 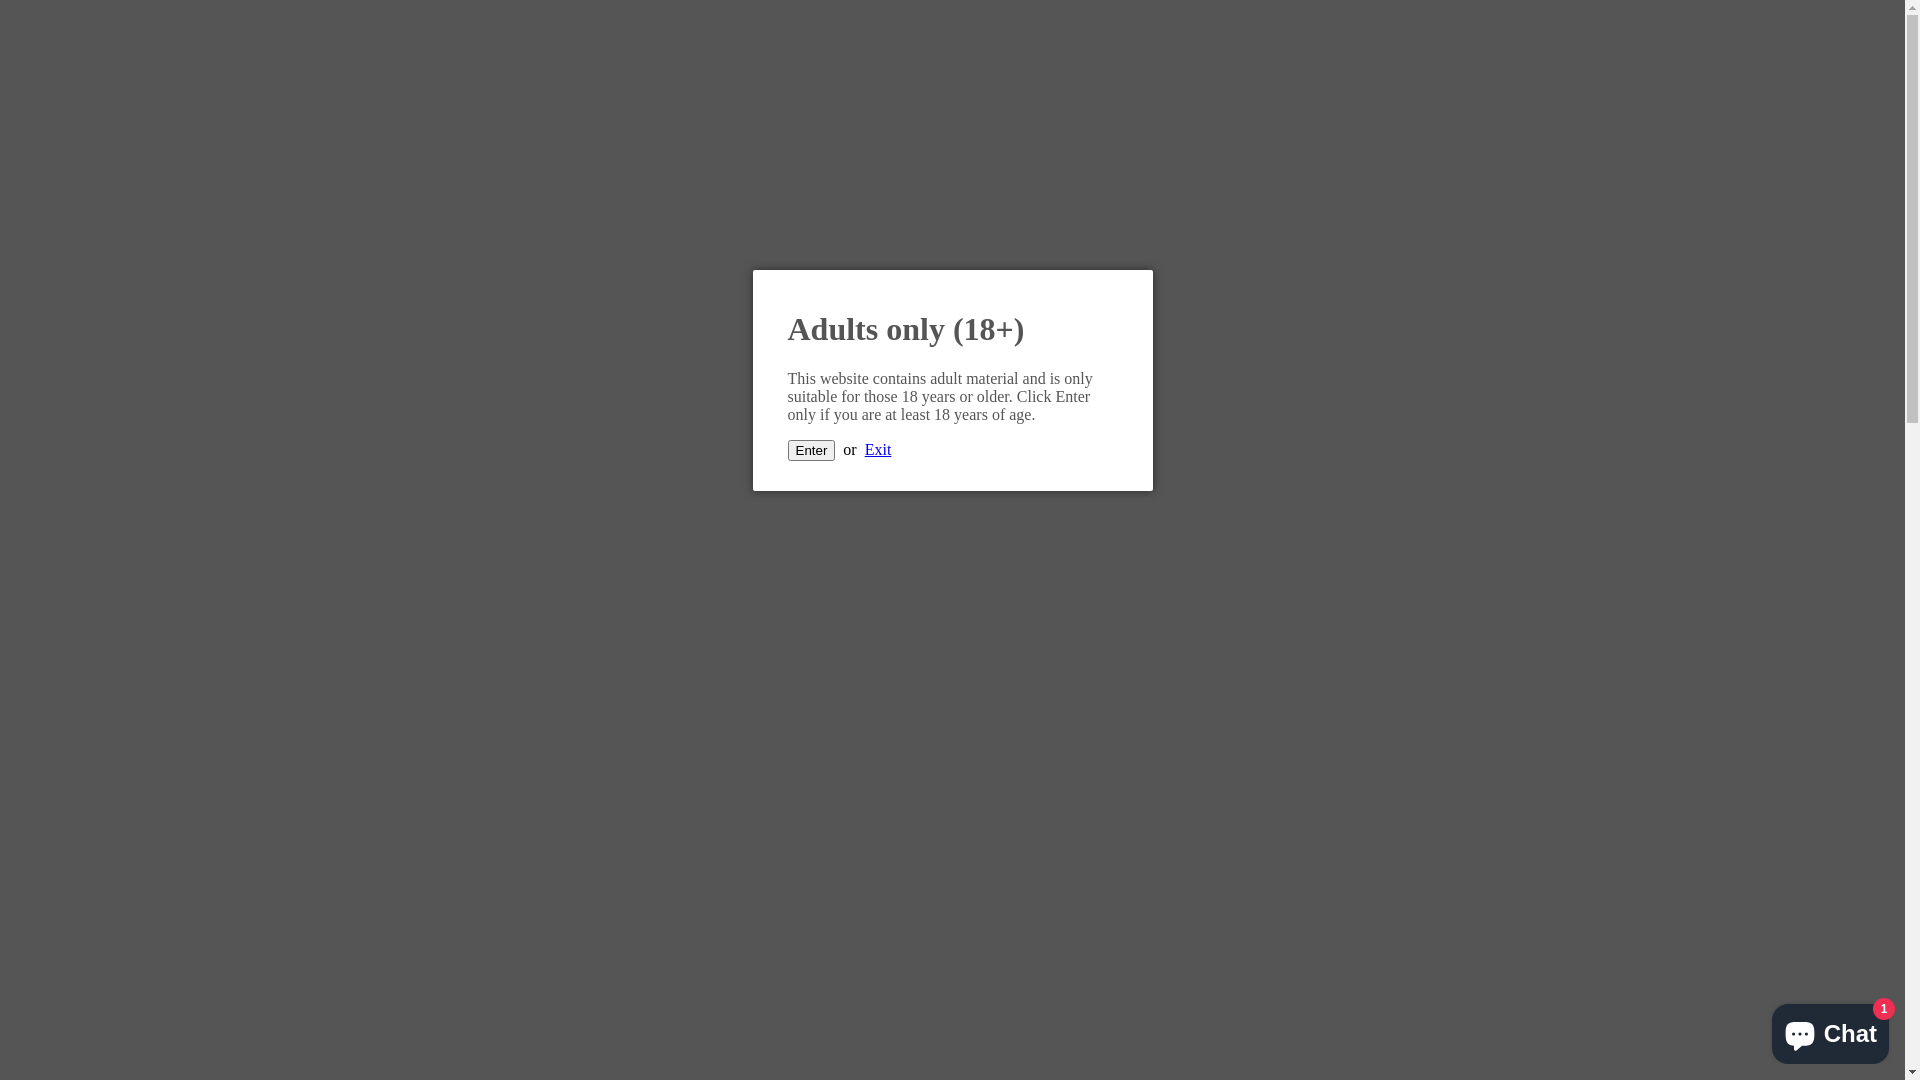 I want to click on Home Goods, so click(x=130, y=194).